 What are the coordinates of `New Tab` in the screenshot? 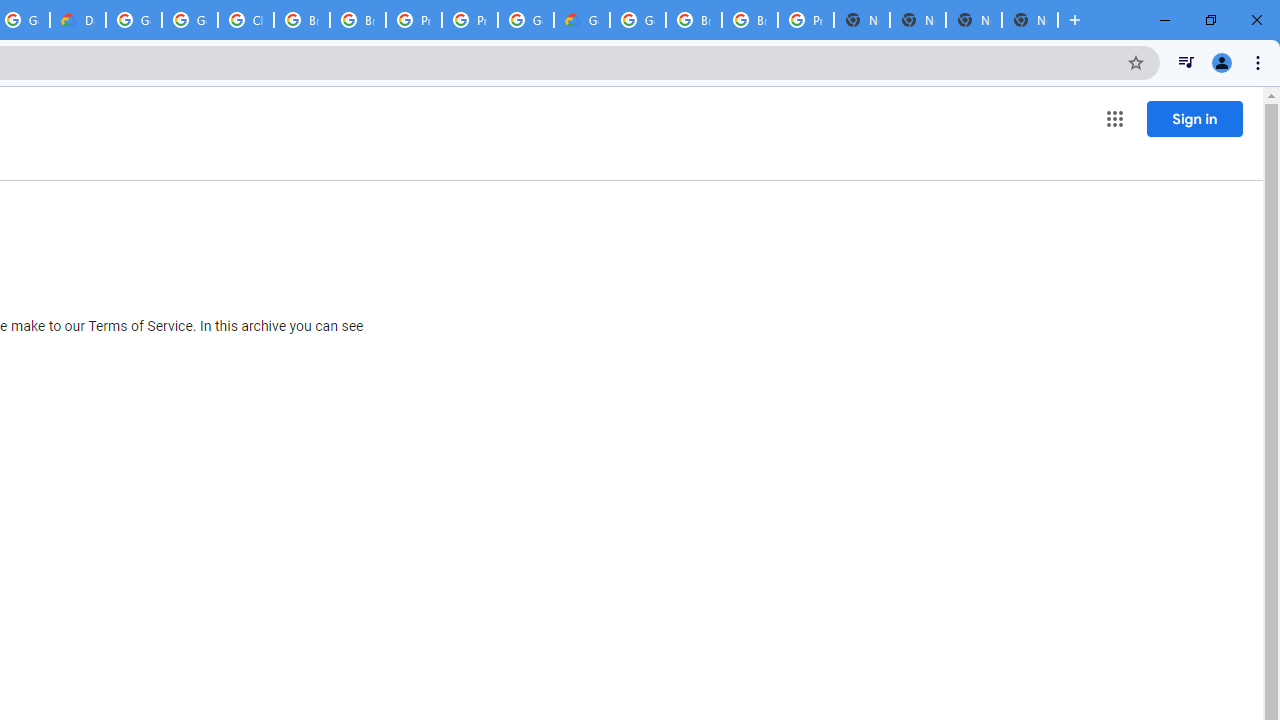 It's located at (1030, 20).